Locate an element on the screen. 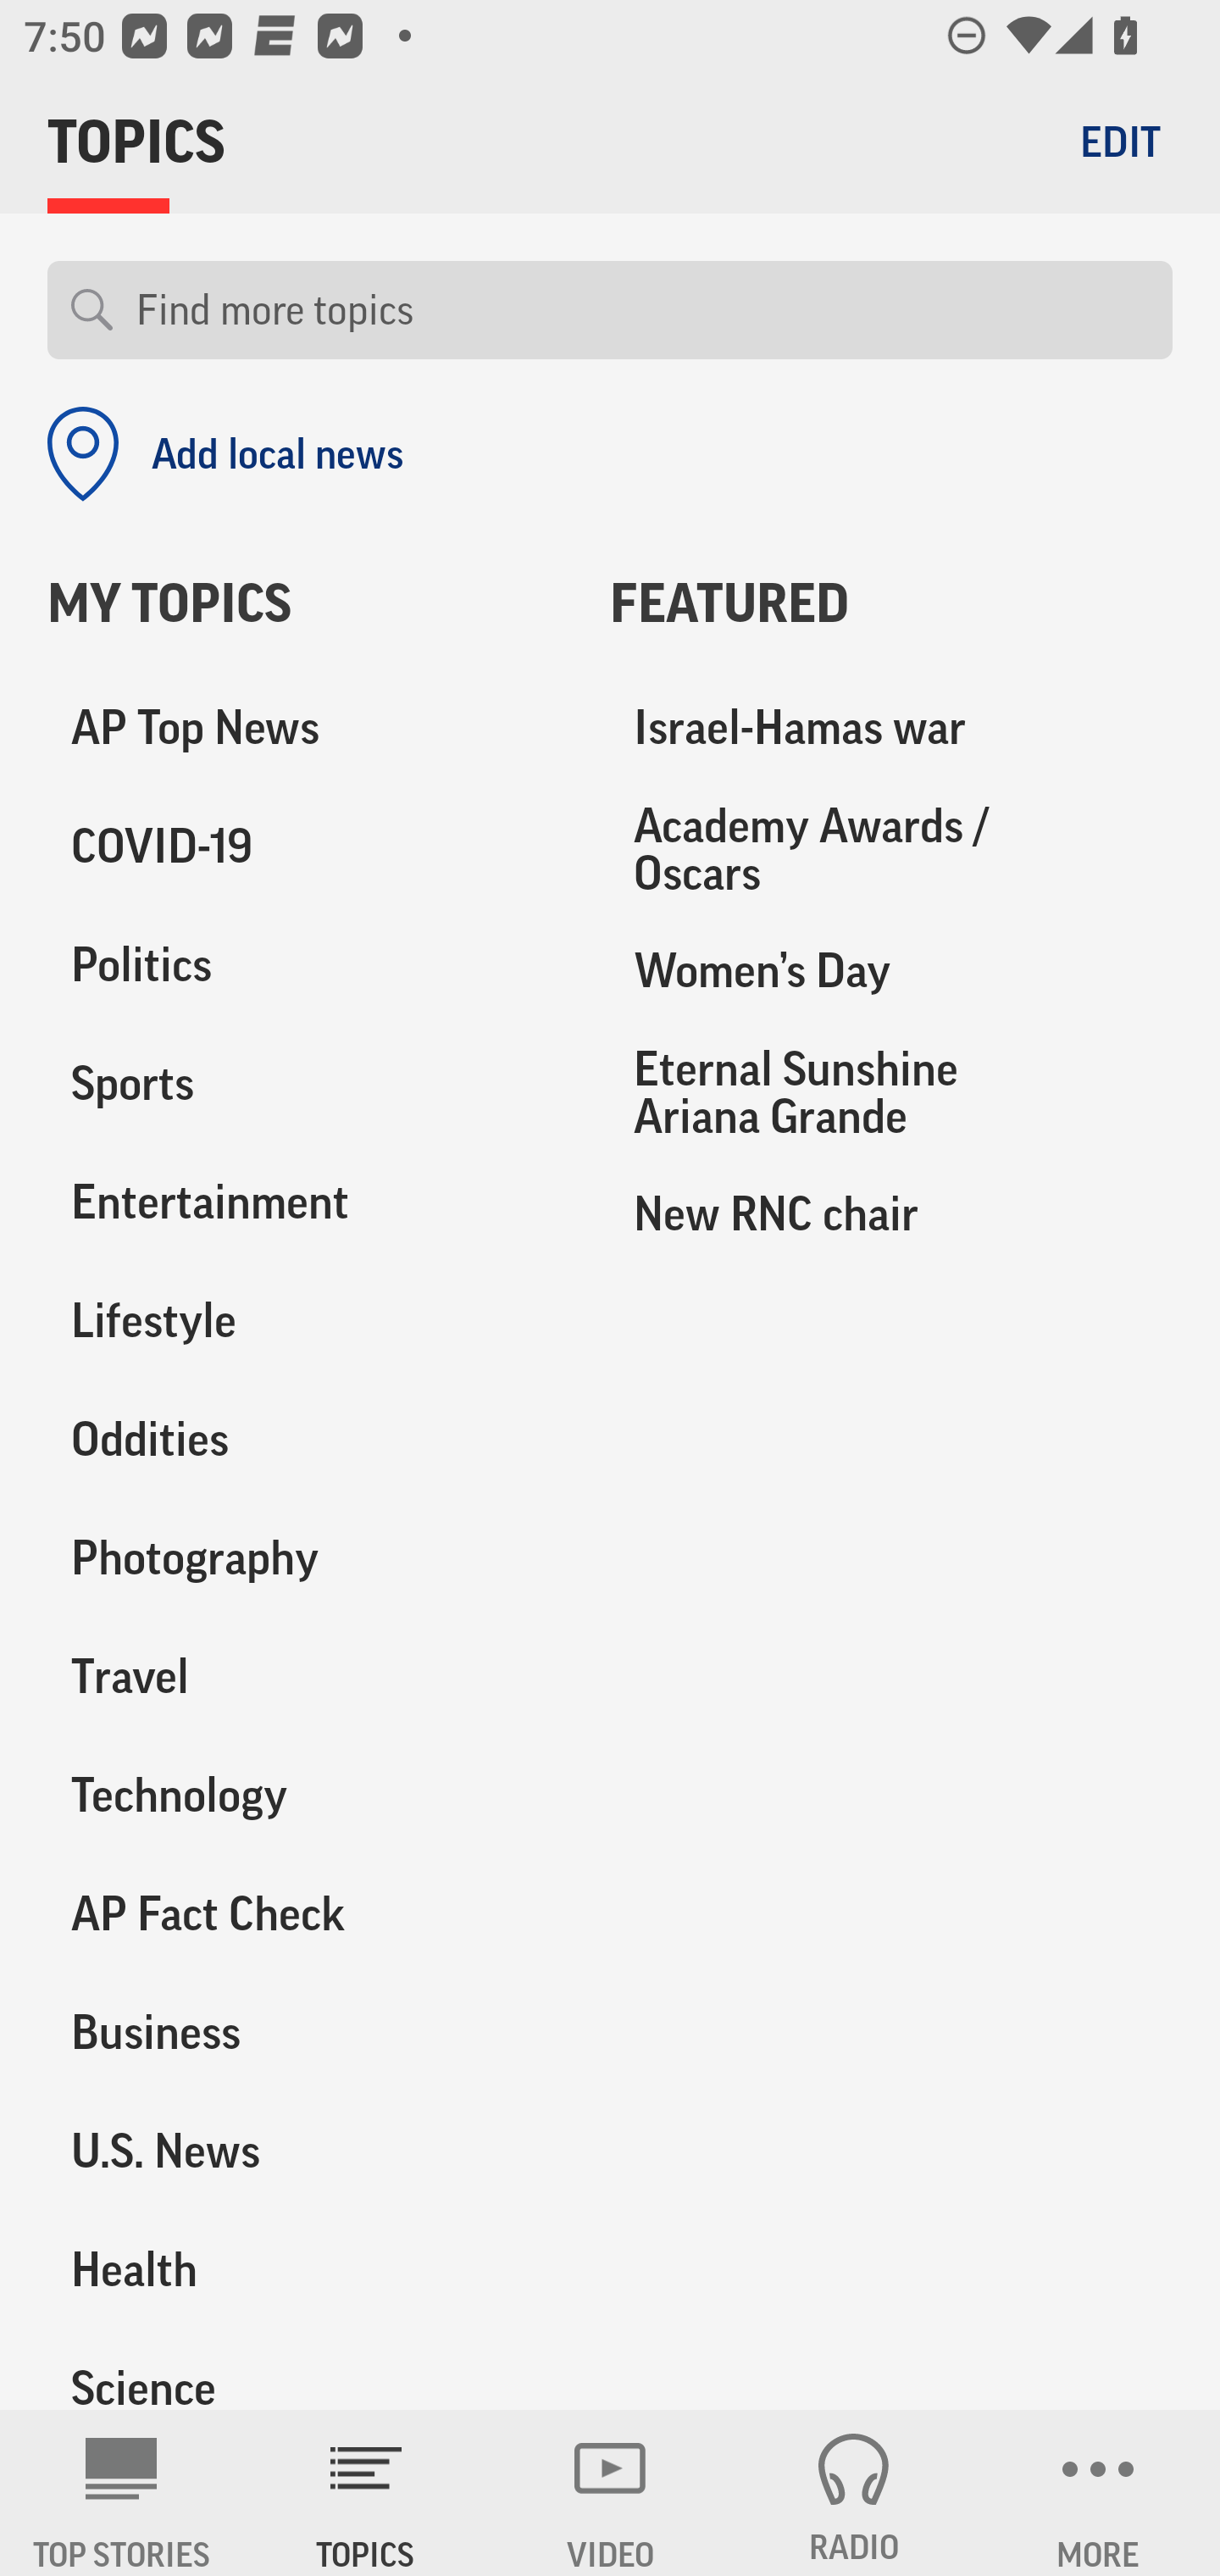  MORE is located at coordinates (1098, 2493).